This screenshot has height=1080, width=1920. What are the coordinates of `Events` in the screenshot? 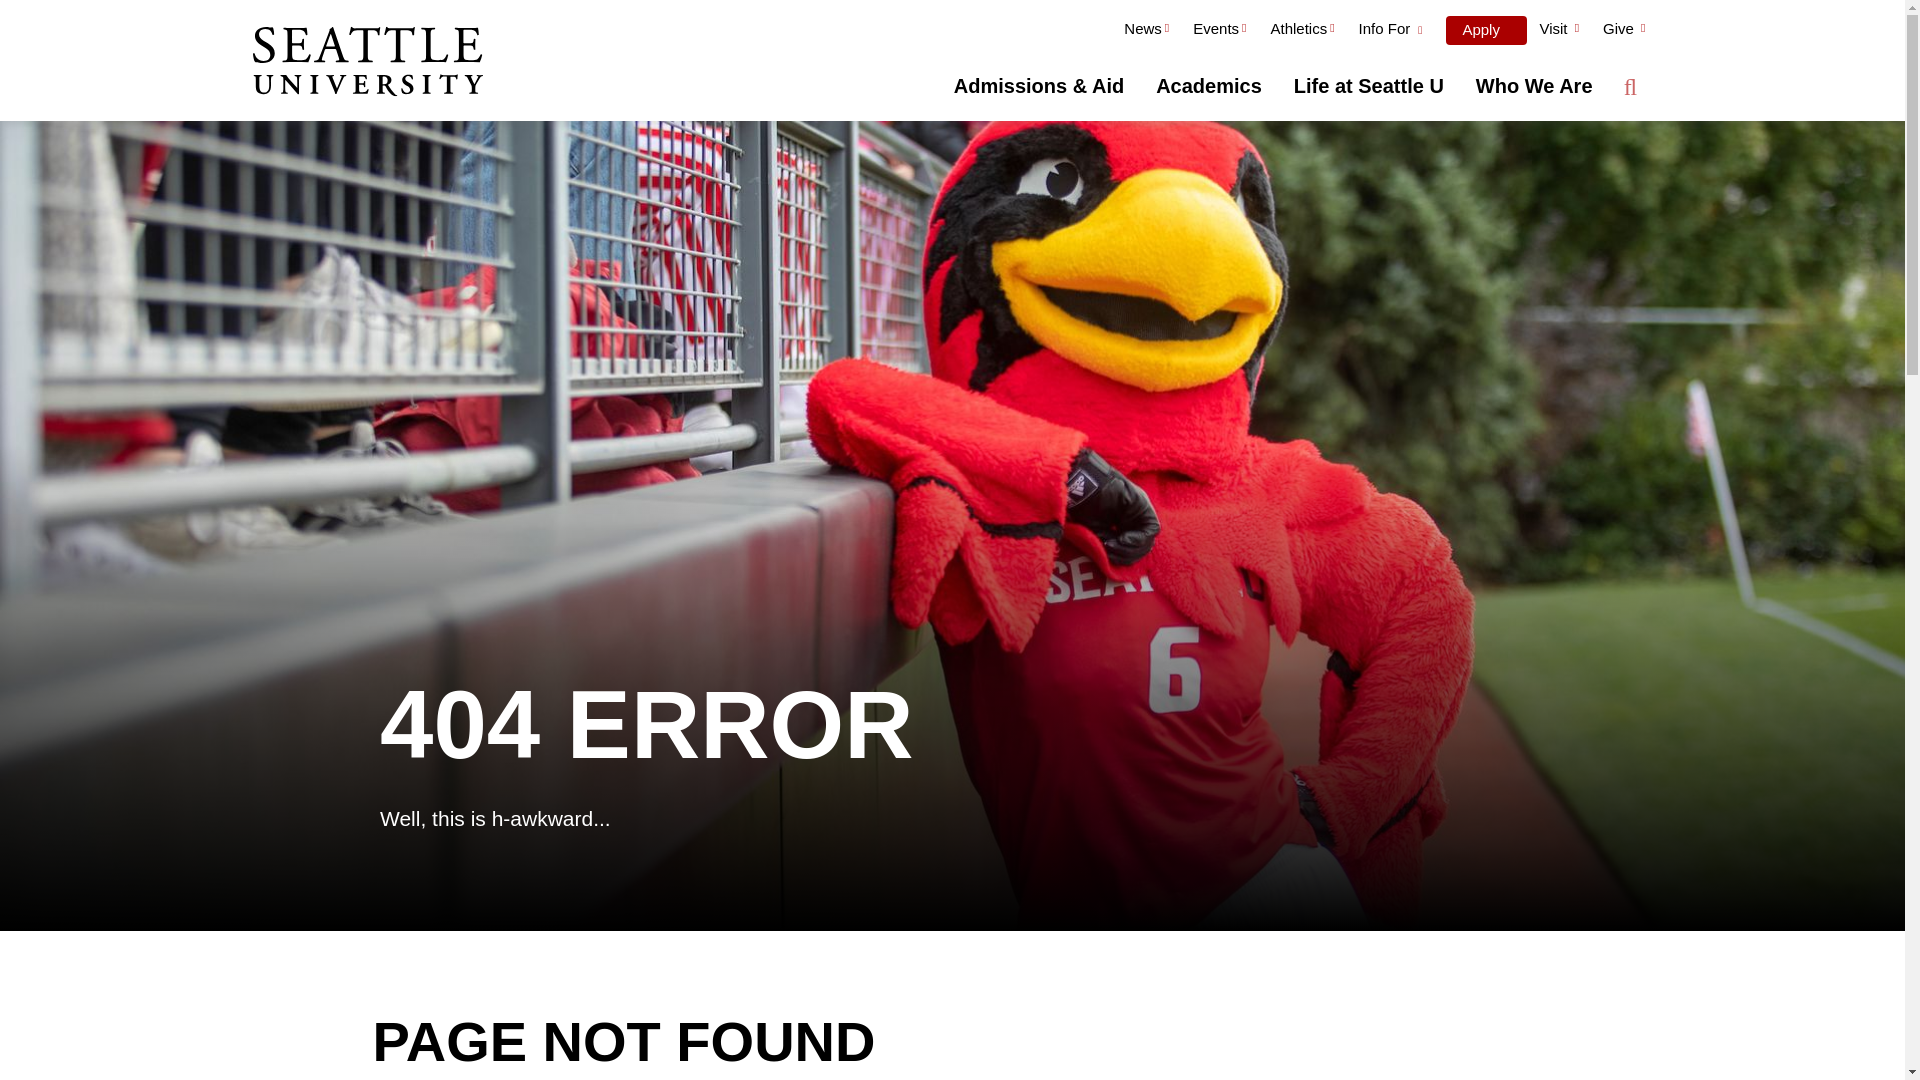 It's located at (1218, 31).